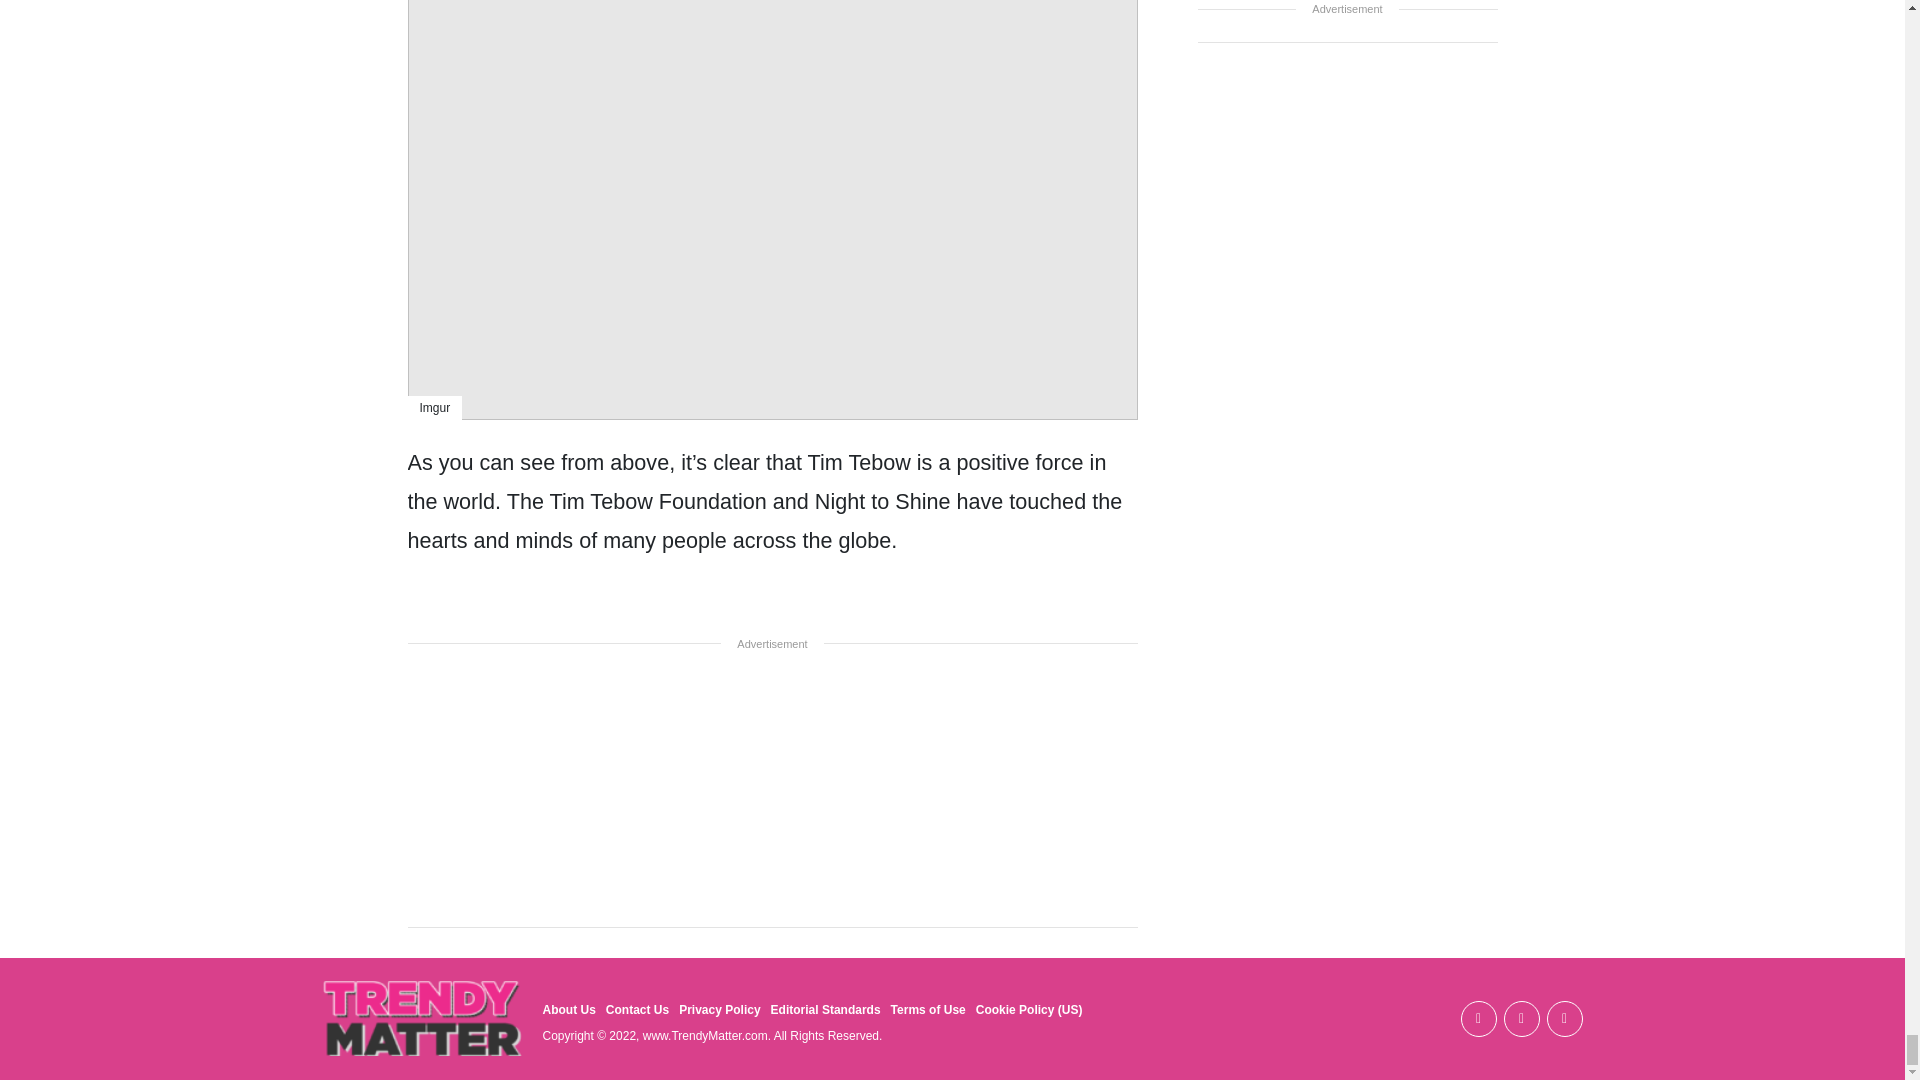  What do you see at coordinates (568, 1010) in the screenshot?
I see `About Us` at bounding box center [568, 1010].